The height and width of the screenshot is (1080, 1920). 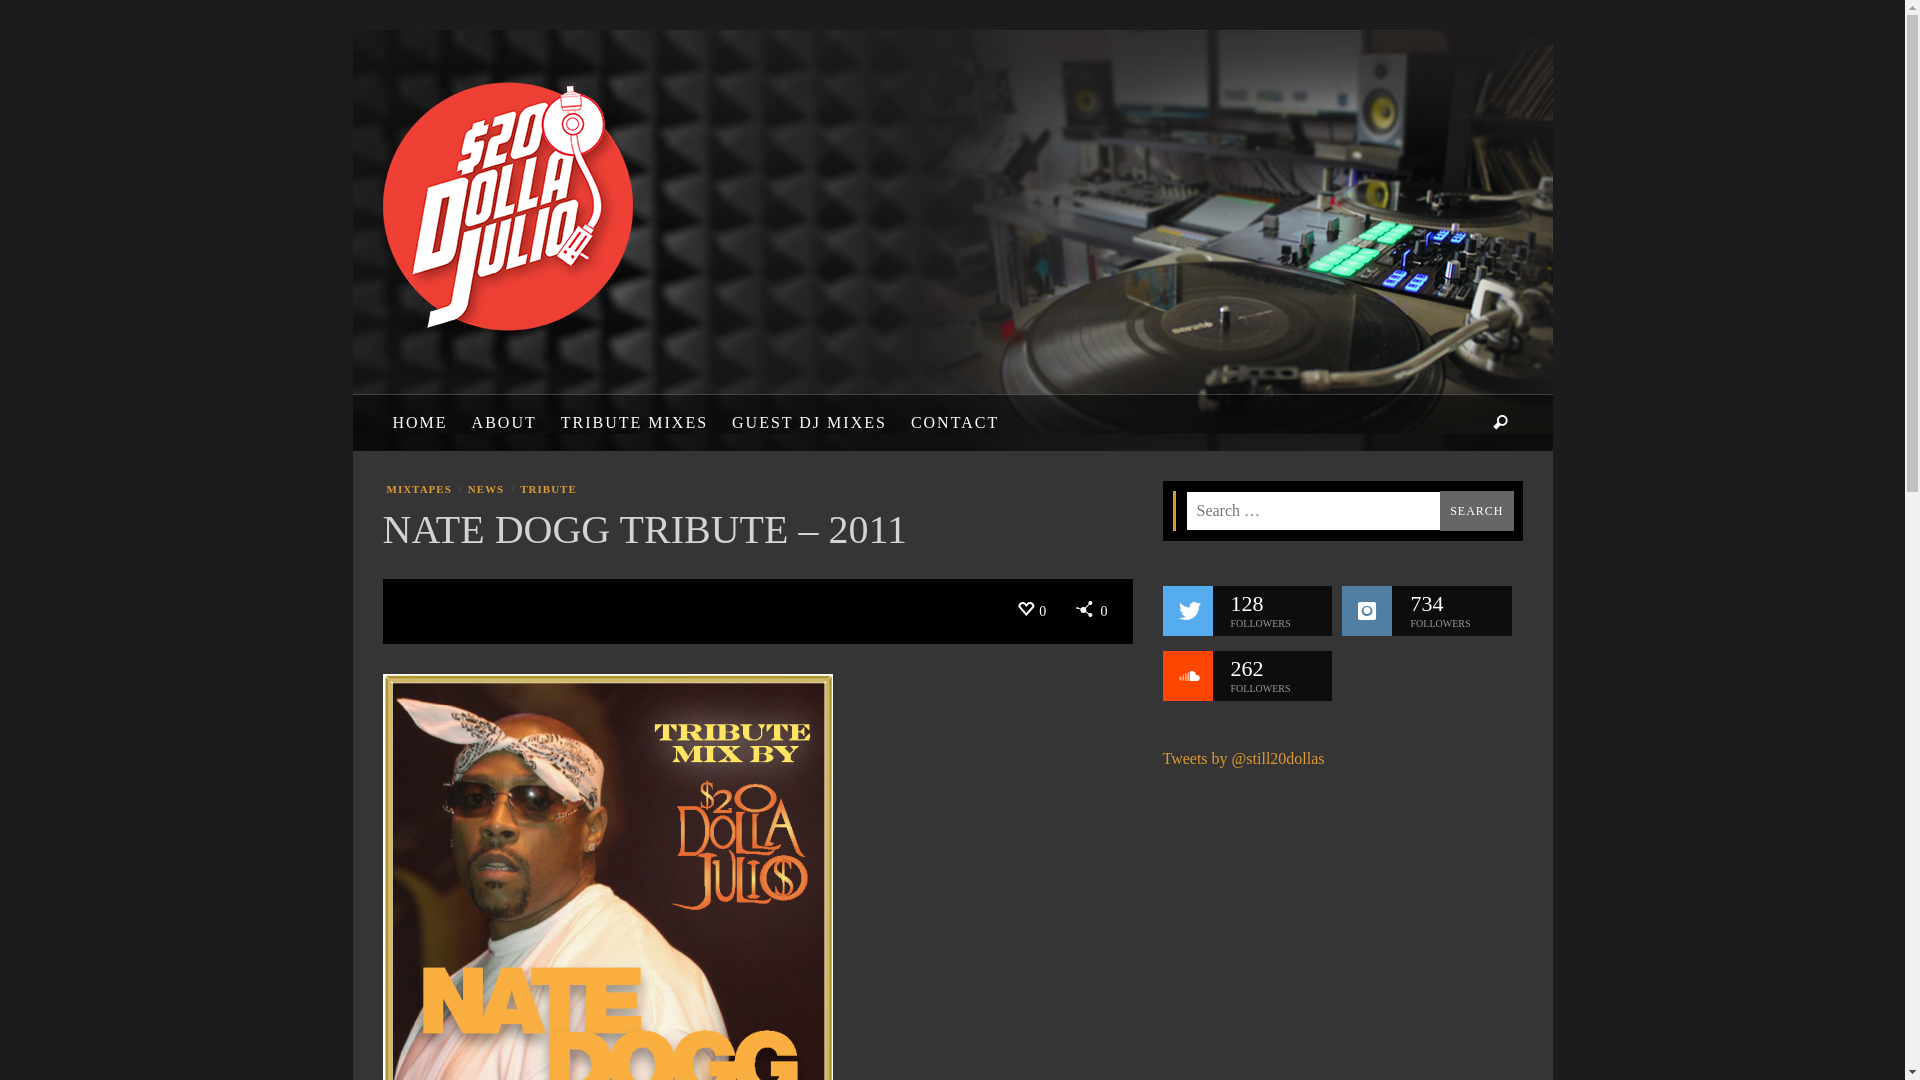 What do you see at coordinates (418, 490) in the screenshot?
I see `MIXTAPES` at bounding box center [418, 490].